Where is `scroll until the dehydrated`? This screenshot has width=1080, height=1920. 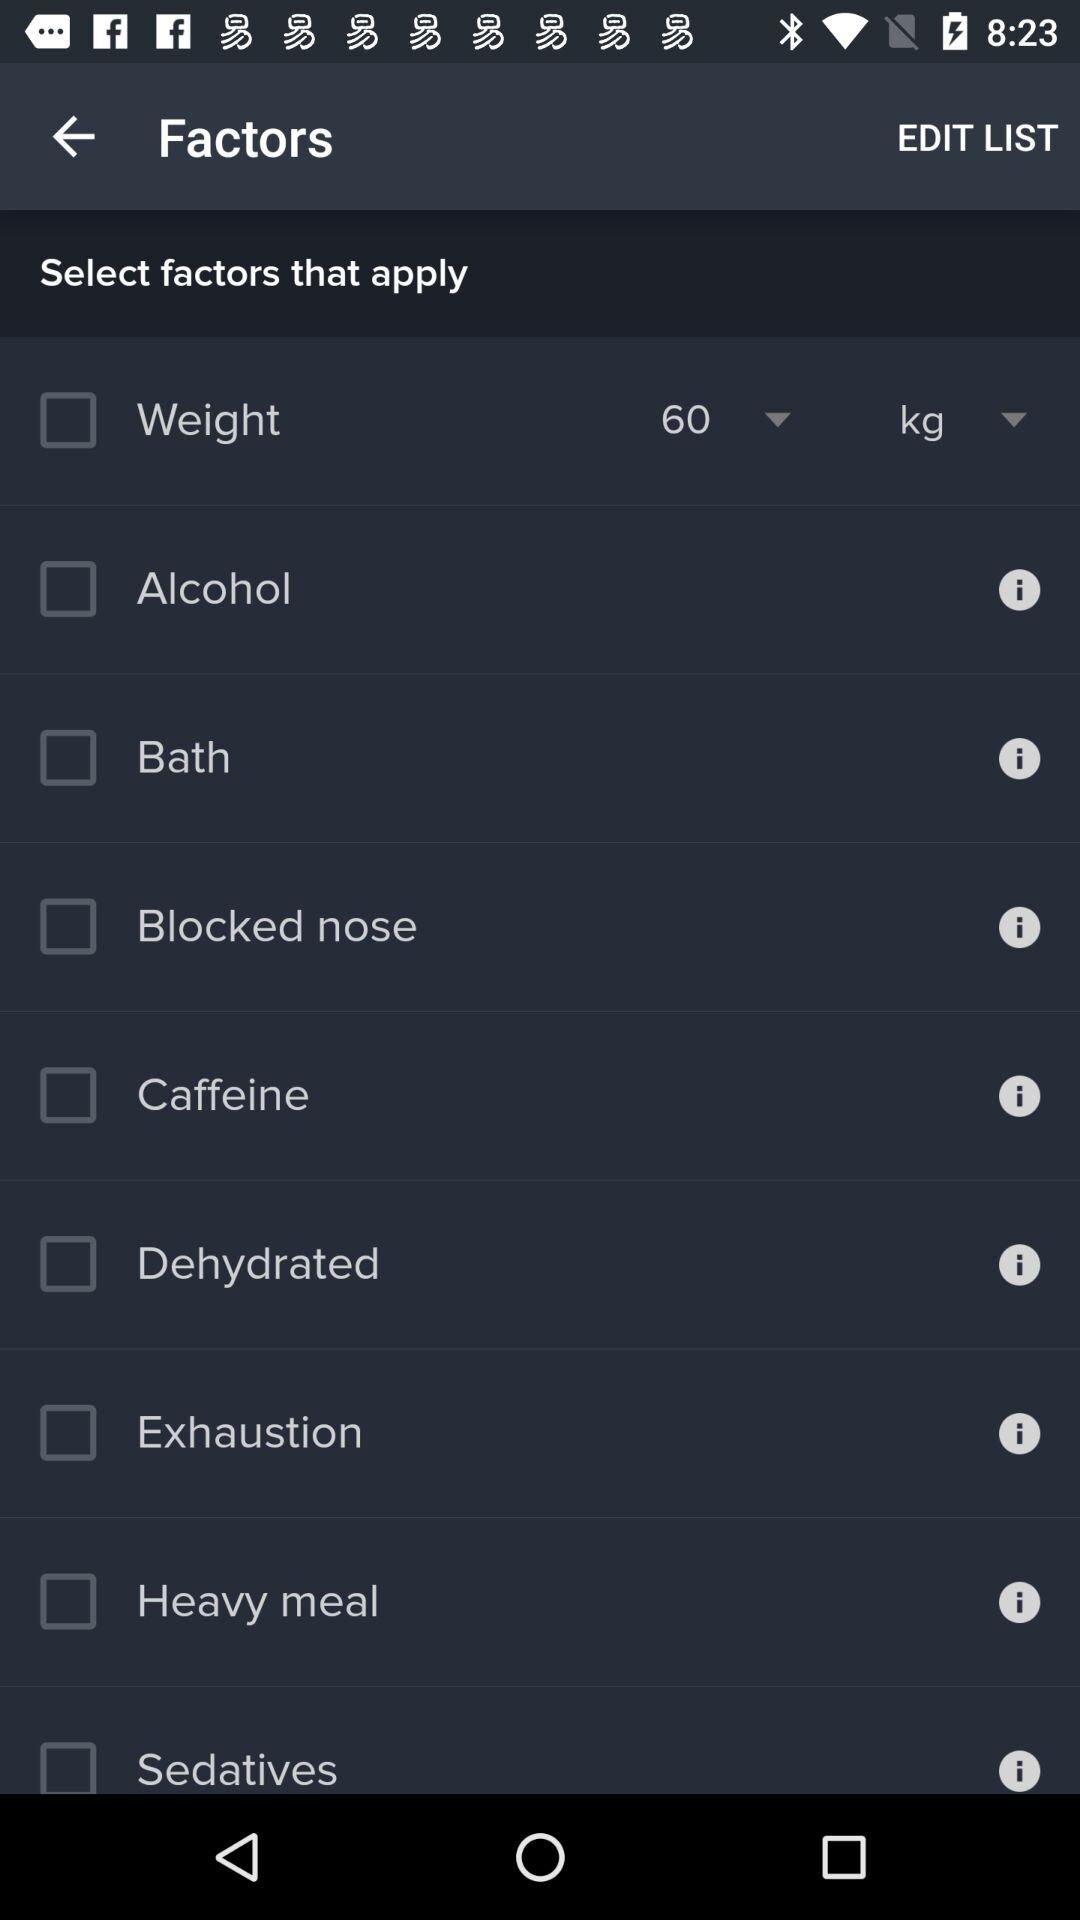 scroll until the dehydrated is located at coordinates (210, 1264).